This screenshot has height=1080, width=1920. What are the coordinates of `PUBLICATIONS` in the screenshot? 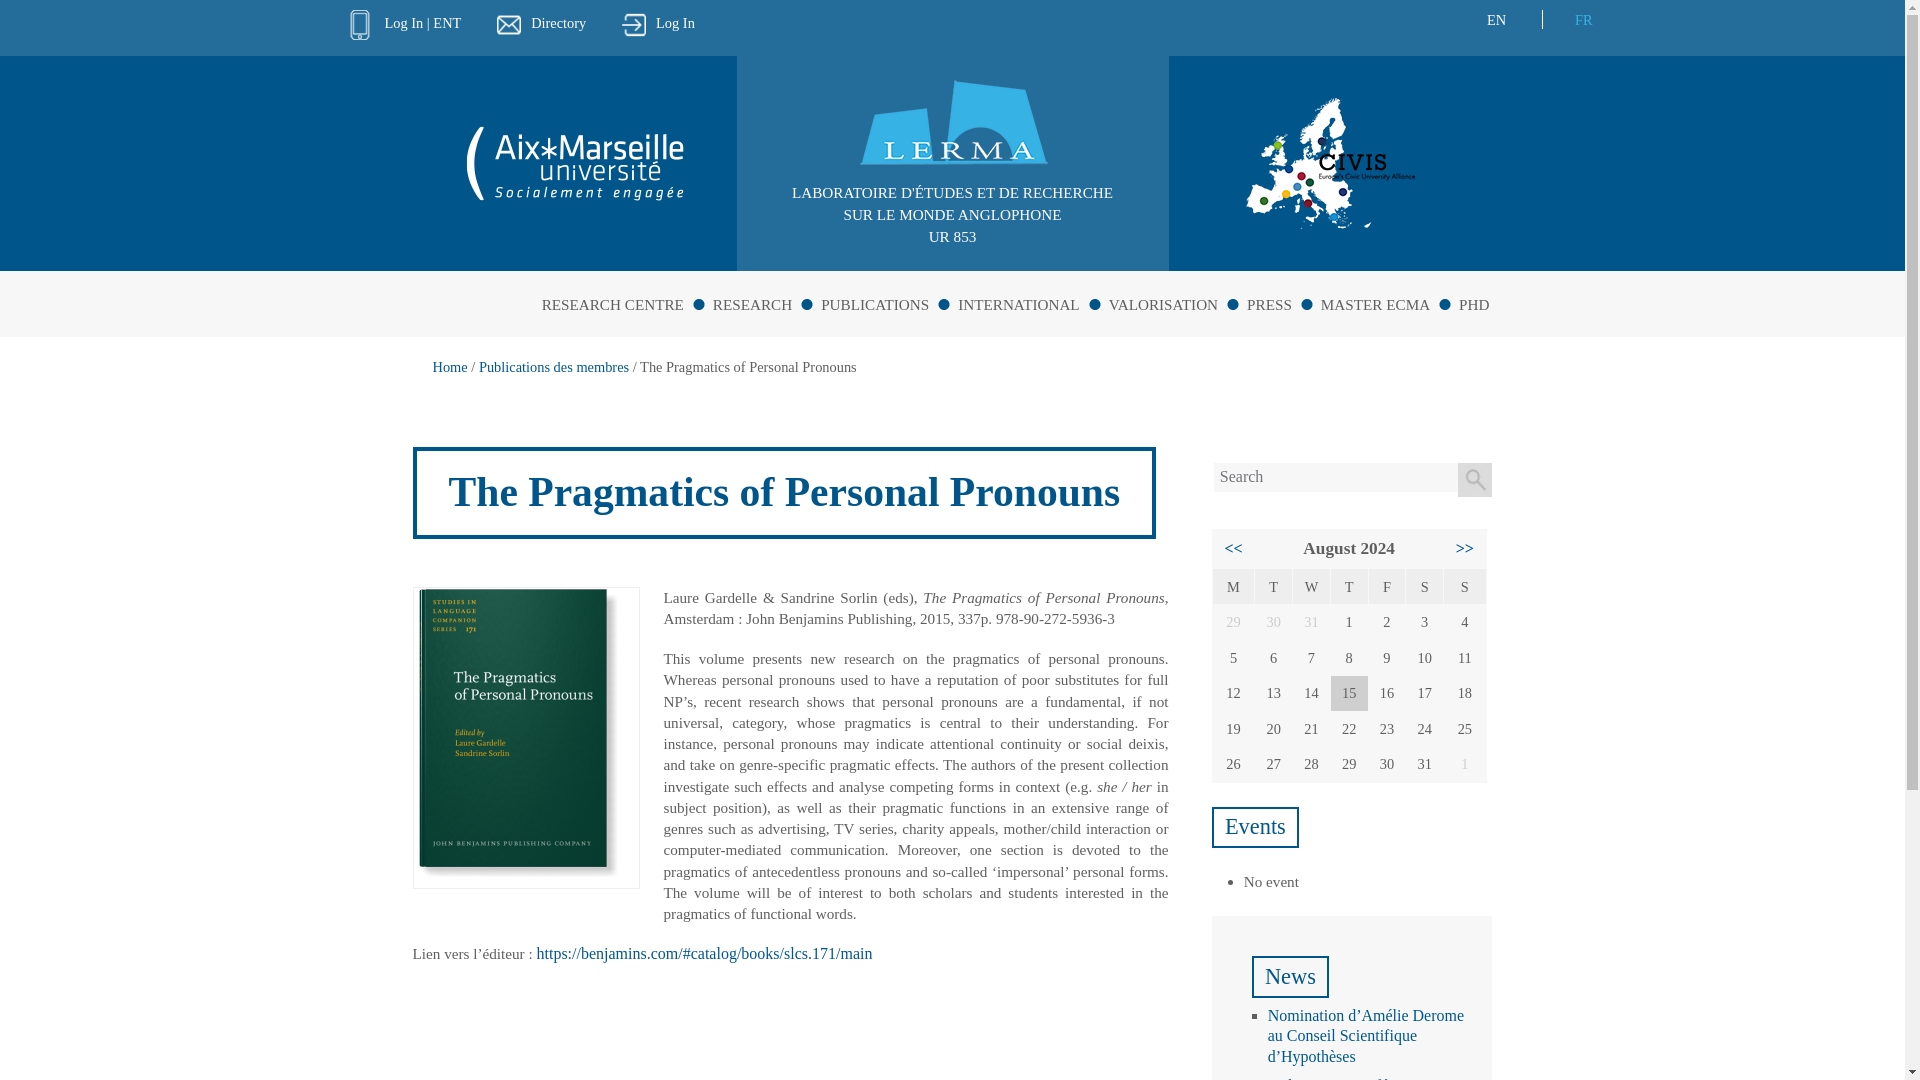 It's located at (888, 301).